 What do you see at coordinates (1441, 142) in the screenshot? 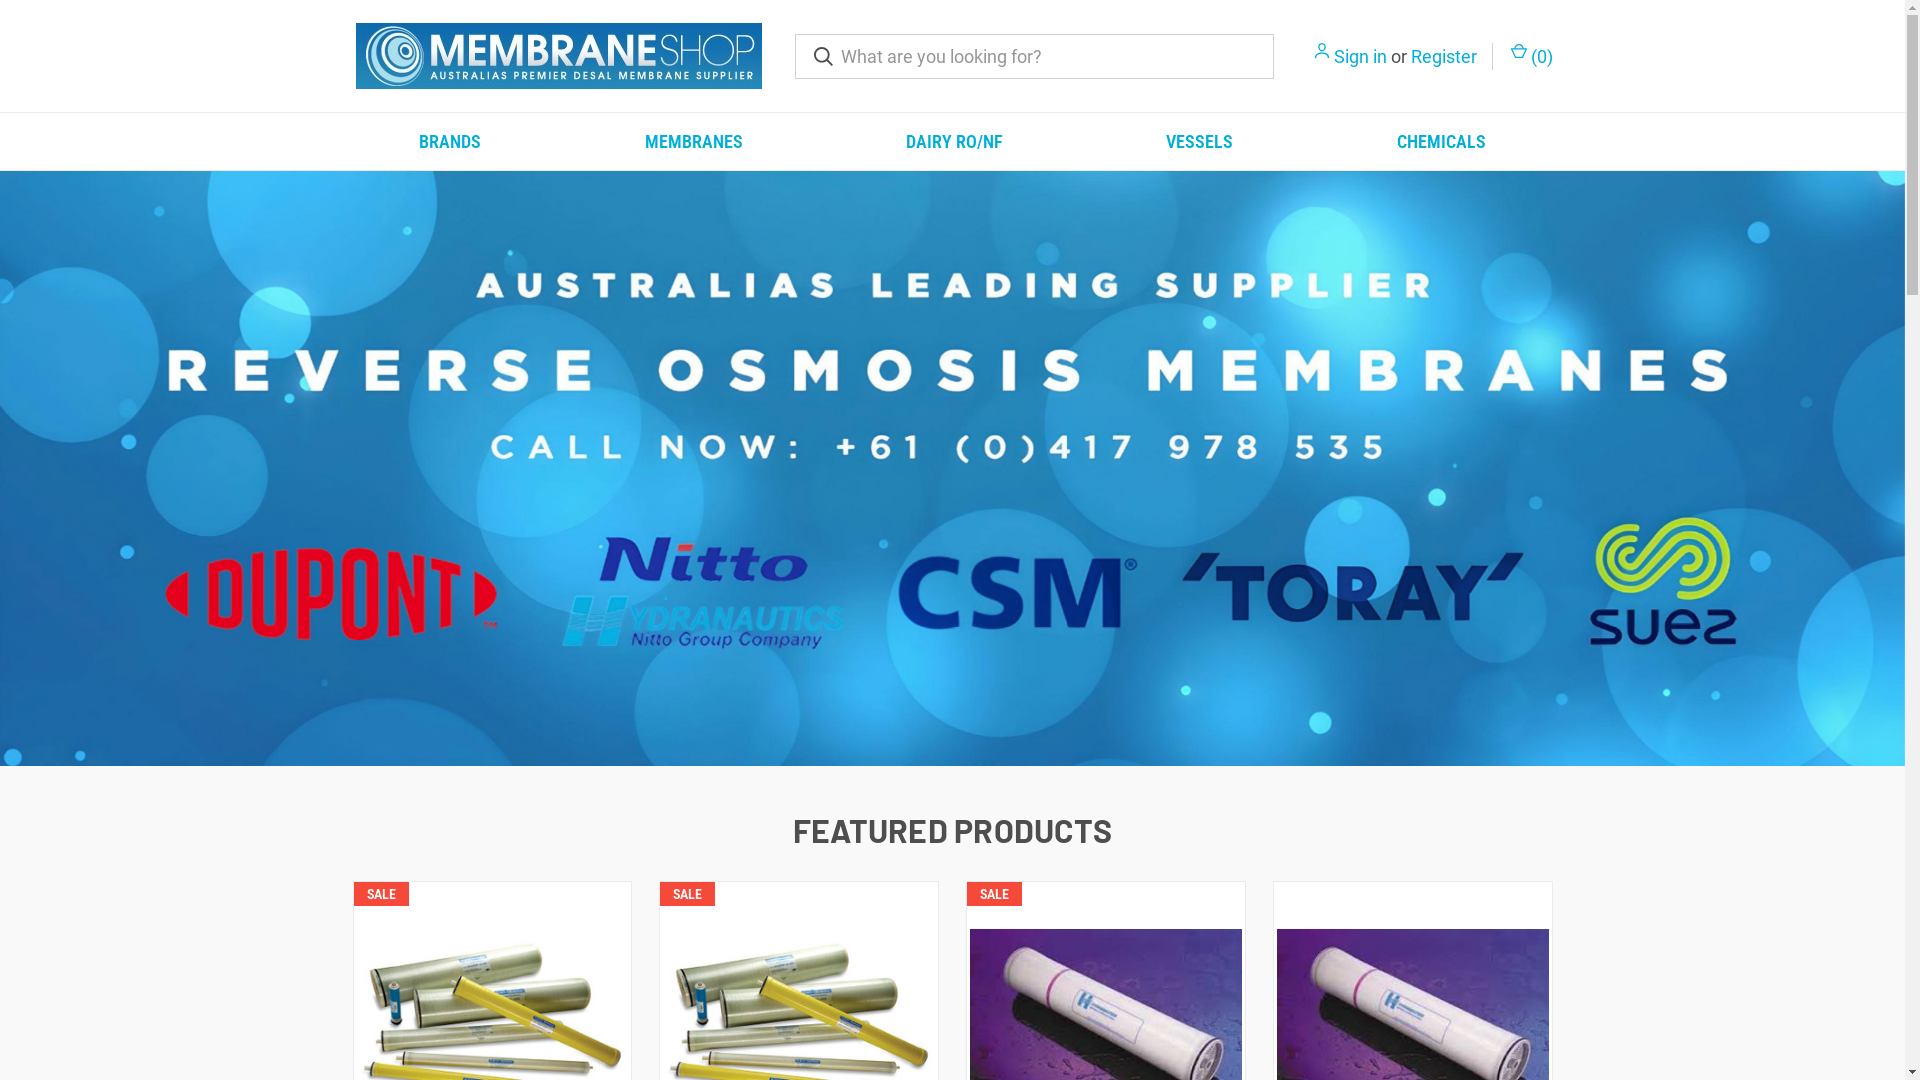
I see `CHEMICALS` at bounding box center [1441, 142].